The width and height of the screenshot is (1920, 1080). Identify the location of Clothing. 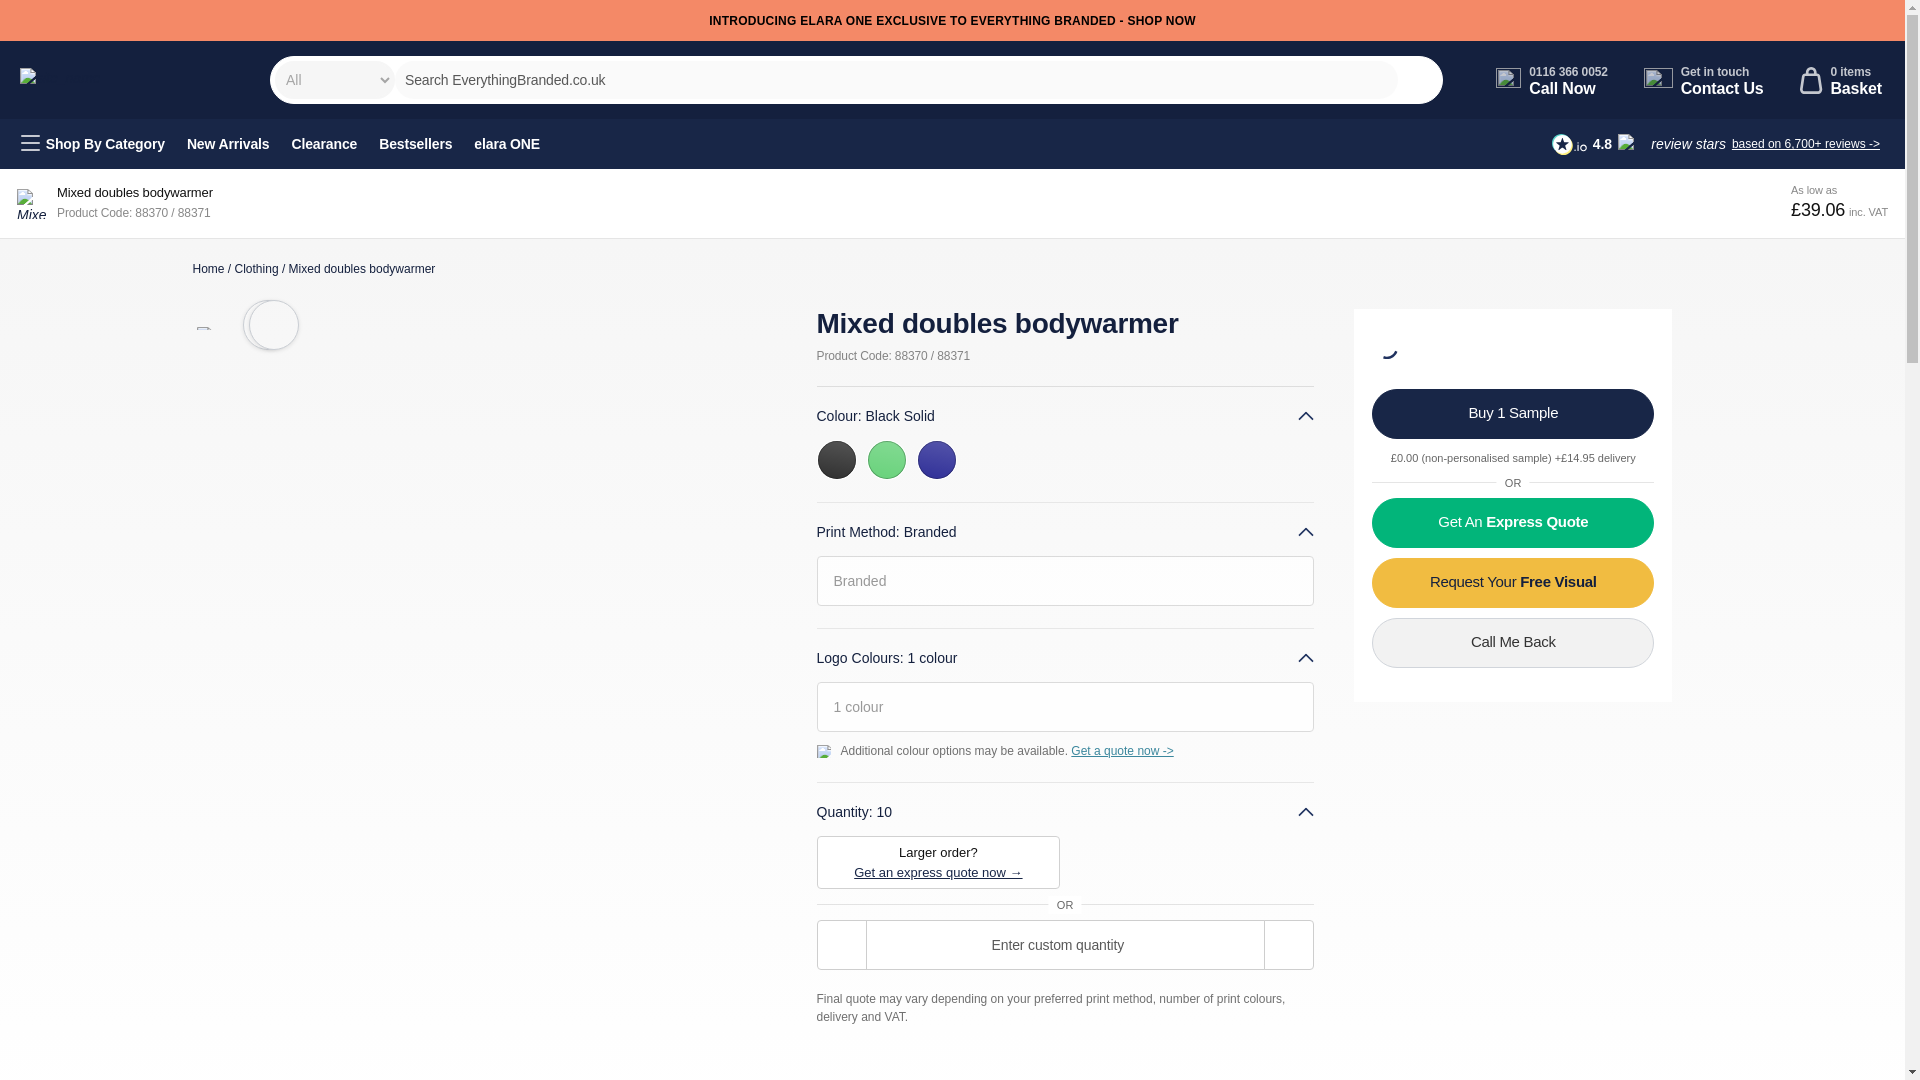
(324, 144).